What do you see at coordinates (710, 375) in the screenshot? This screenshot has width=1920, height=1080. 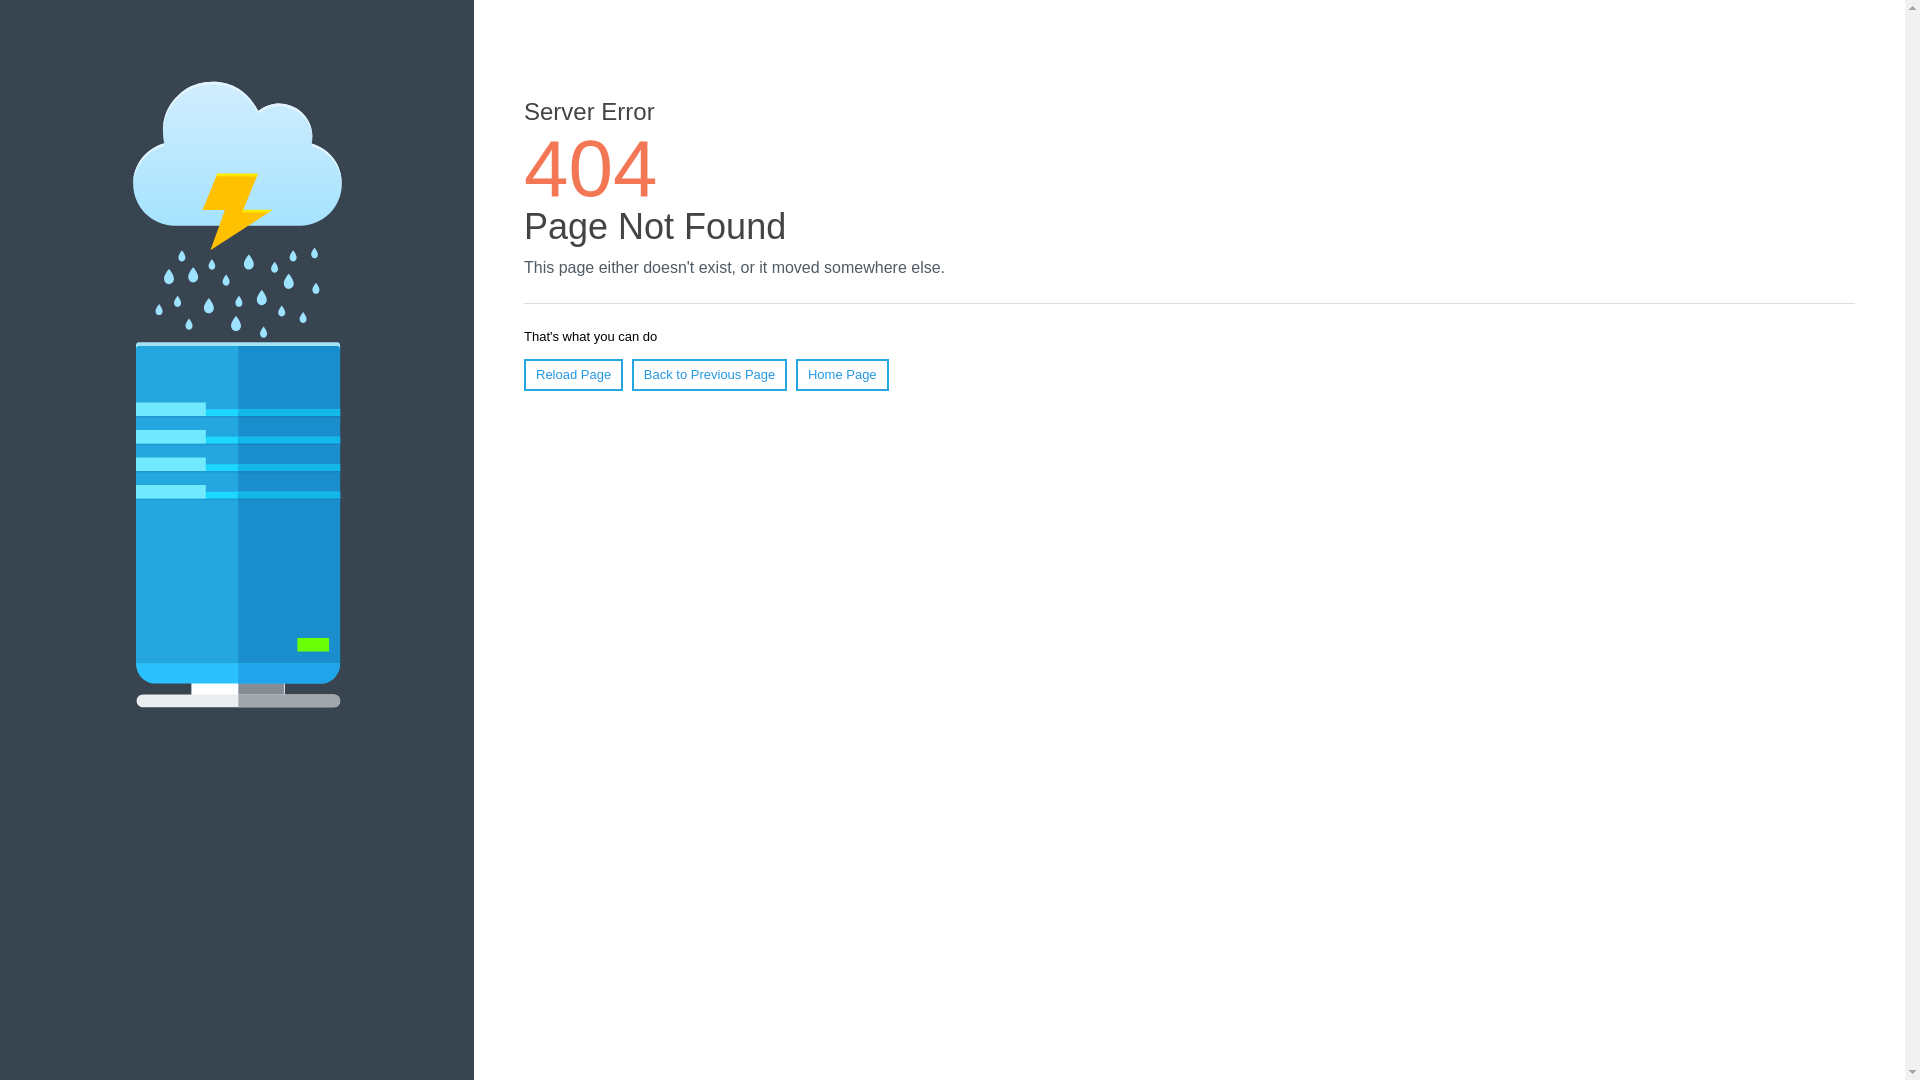 I see `Back to Previous Page` at bounding box center [710, 375].